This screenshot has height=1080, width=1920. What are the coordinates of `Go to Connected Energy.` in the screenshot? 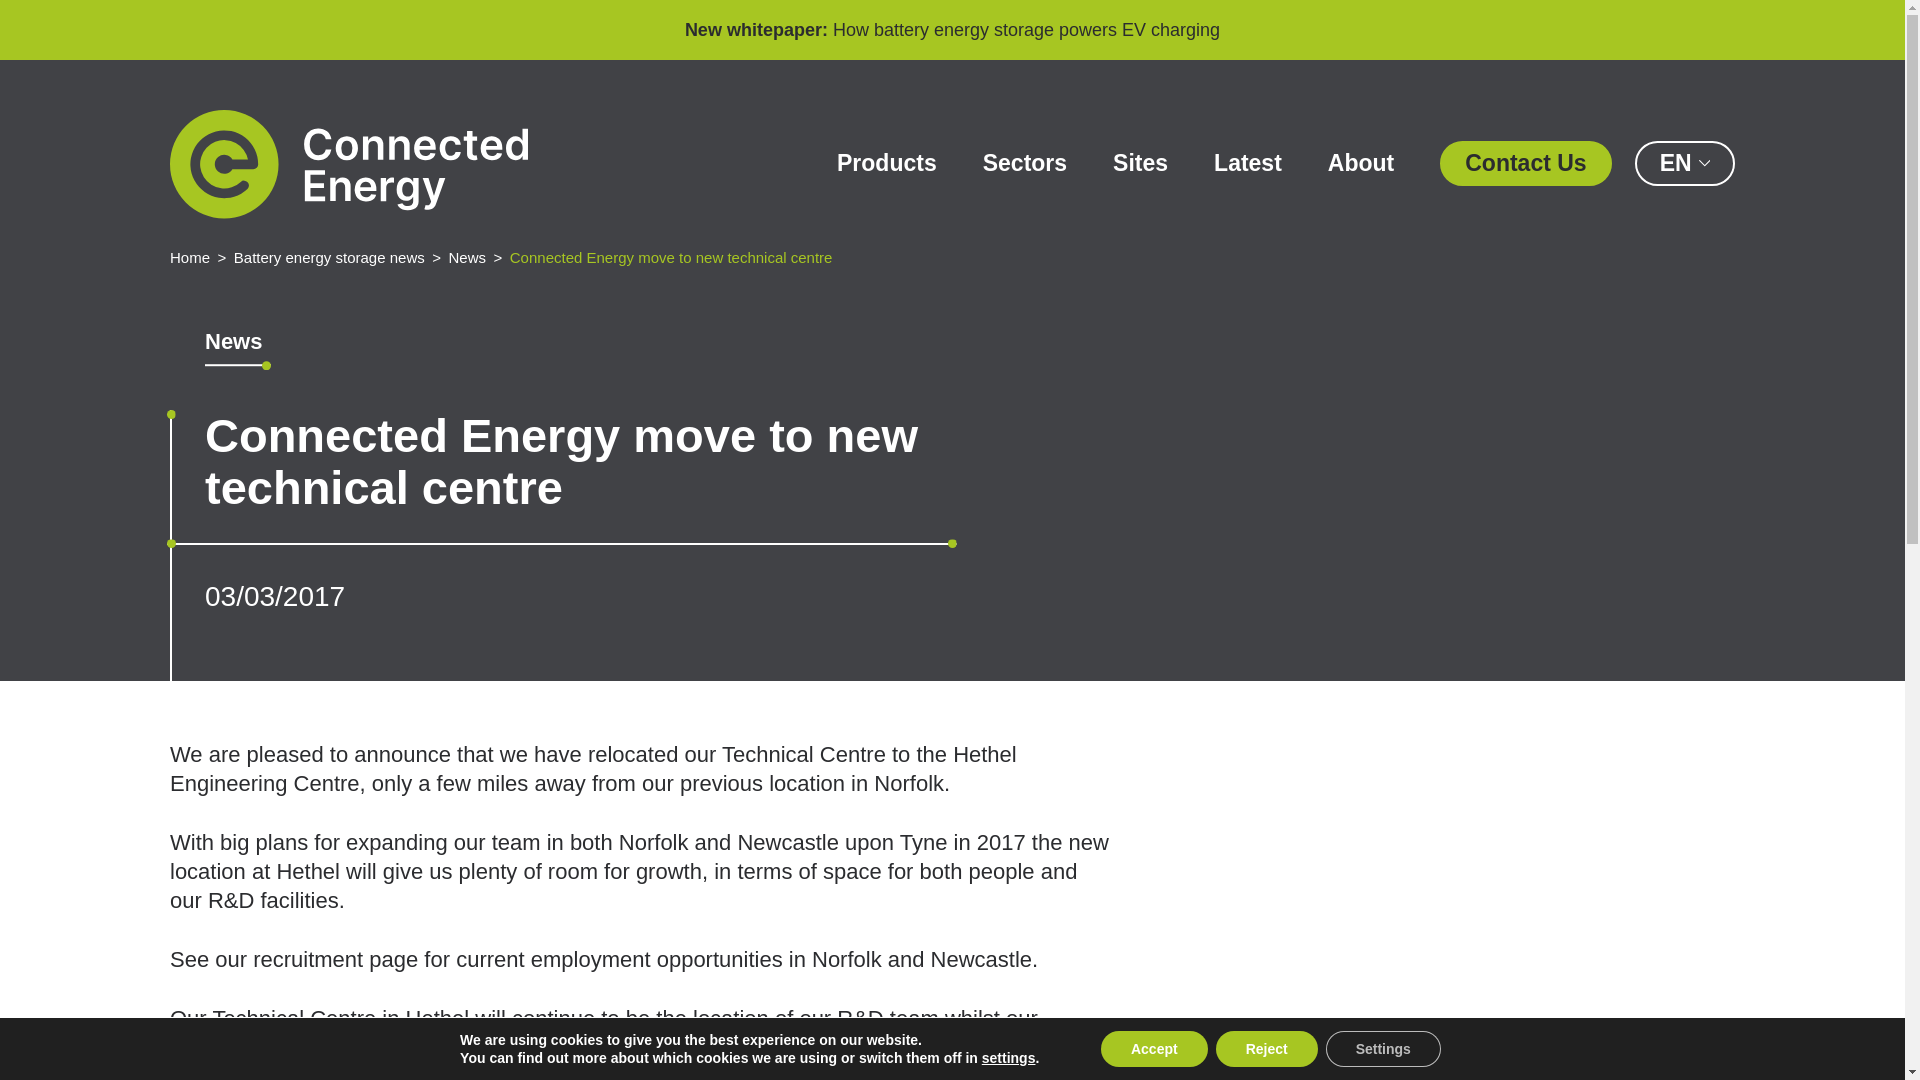 It's located at (190, 257).